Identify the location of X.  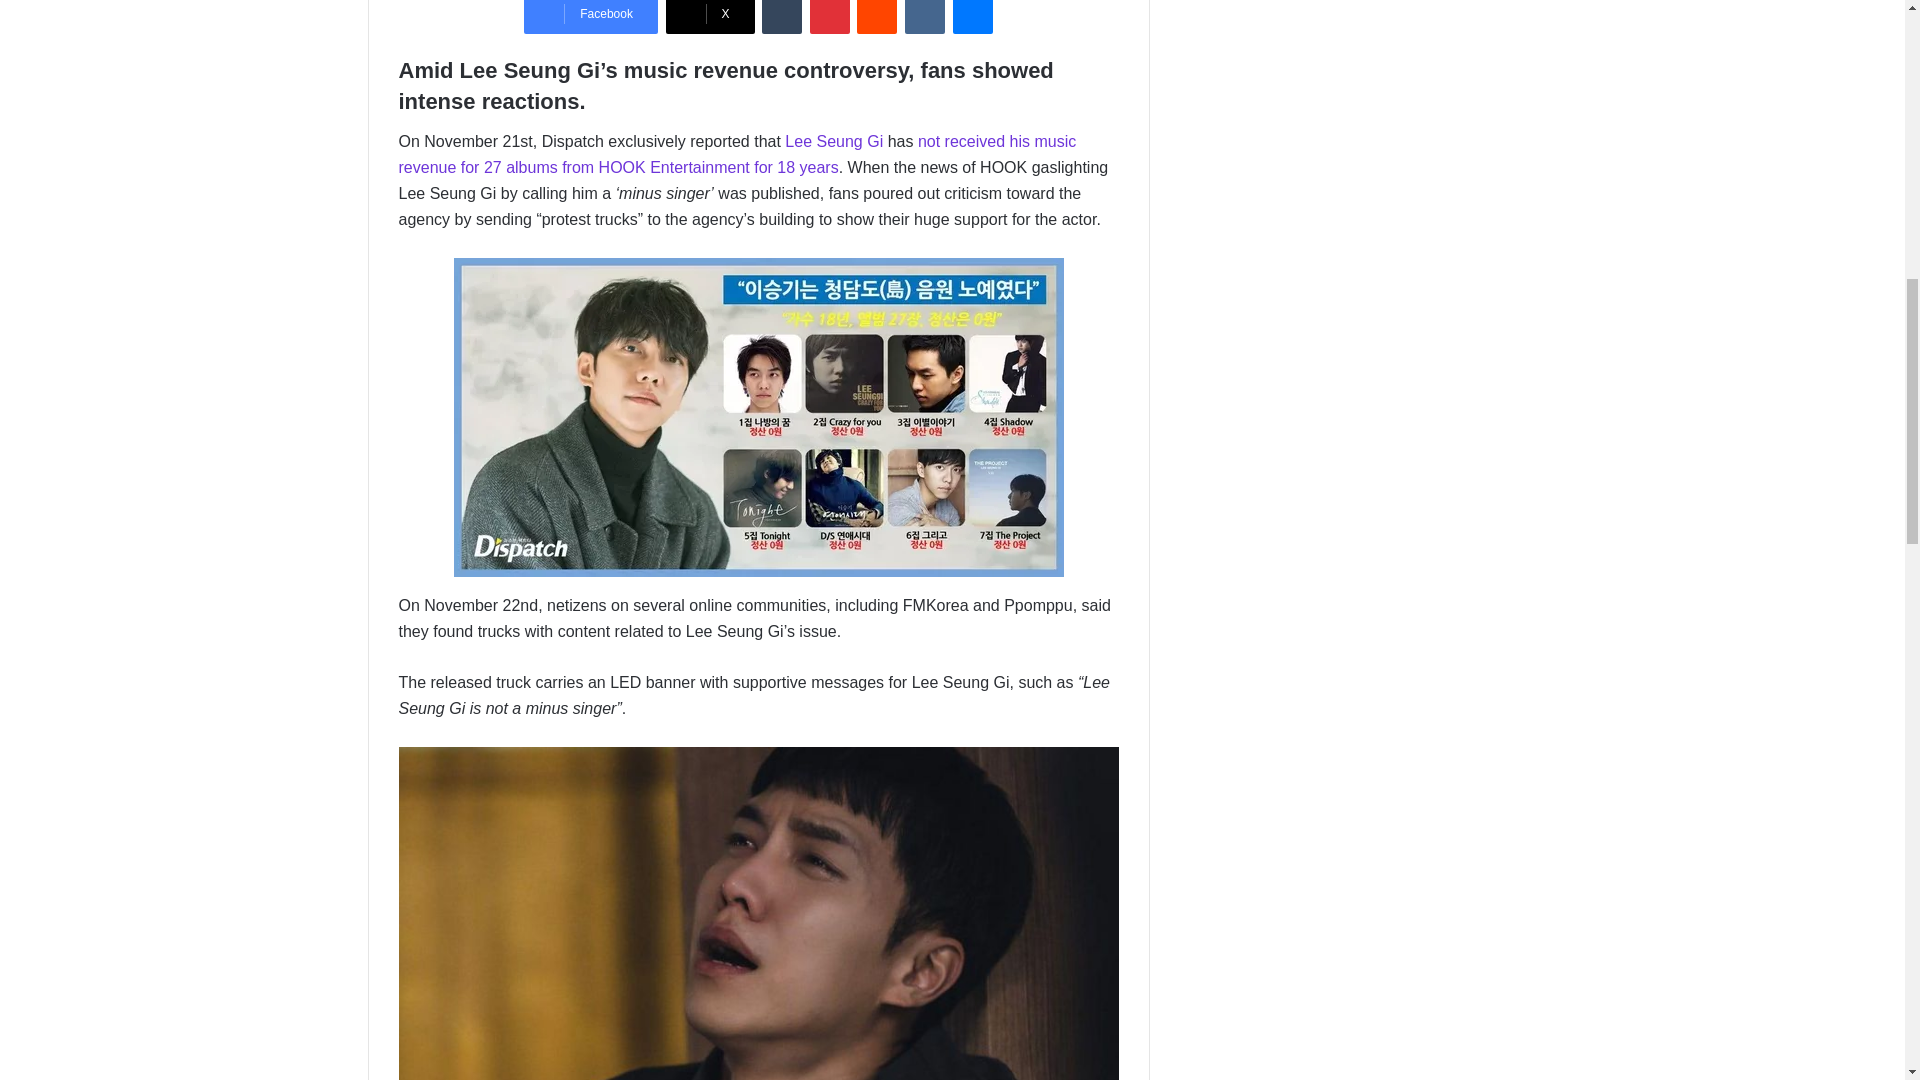
(710, 16).